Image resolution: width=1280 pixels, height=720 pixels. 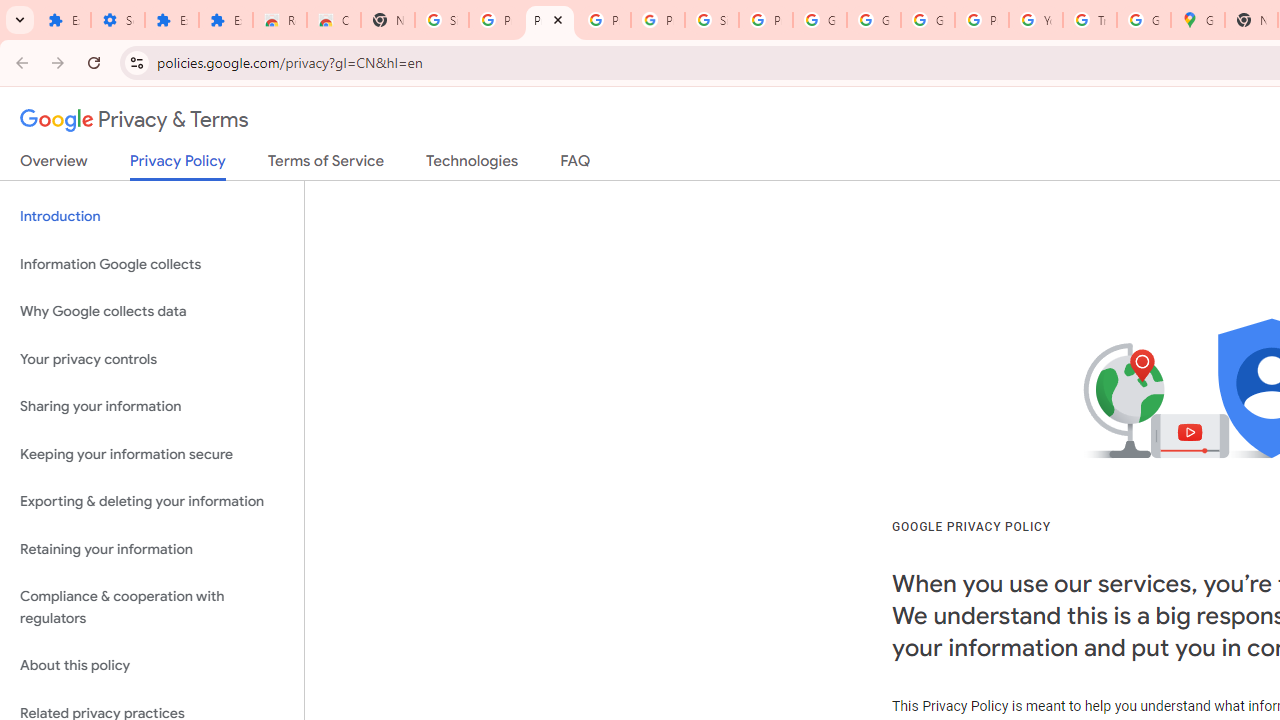 I want to click on New Tab, so click(x=388, y=20).